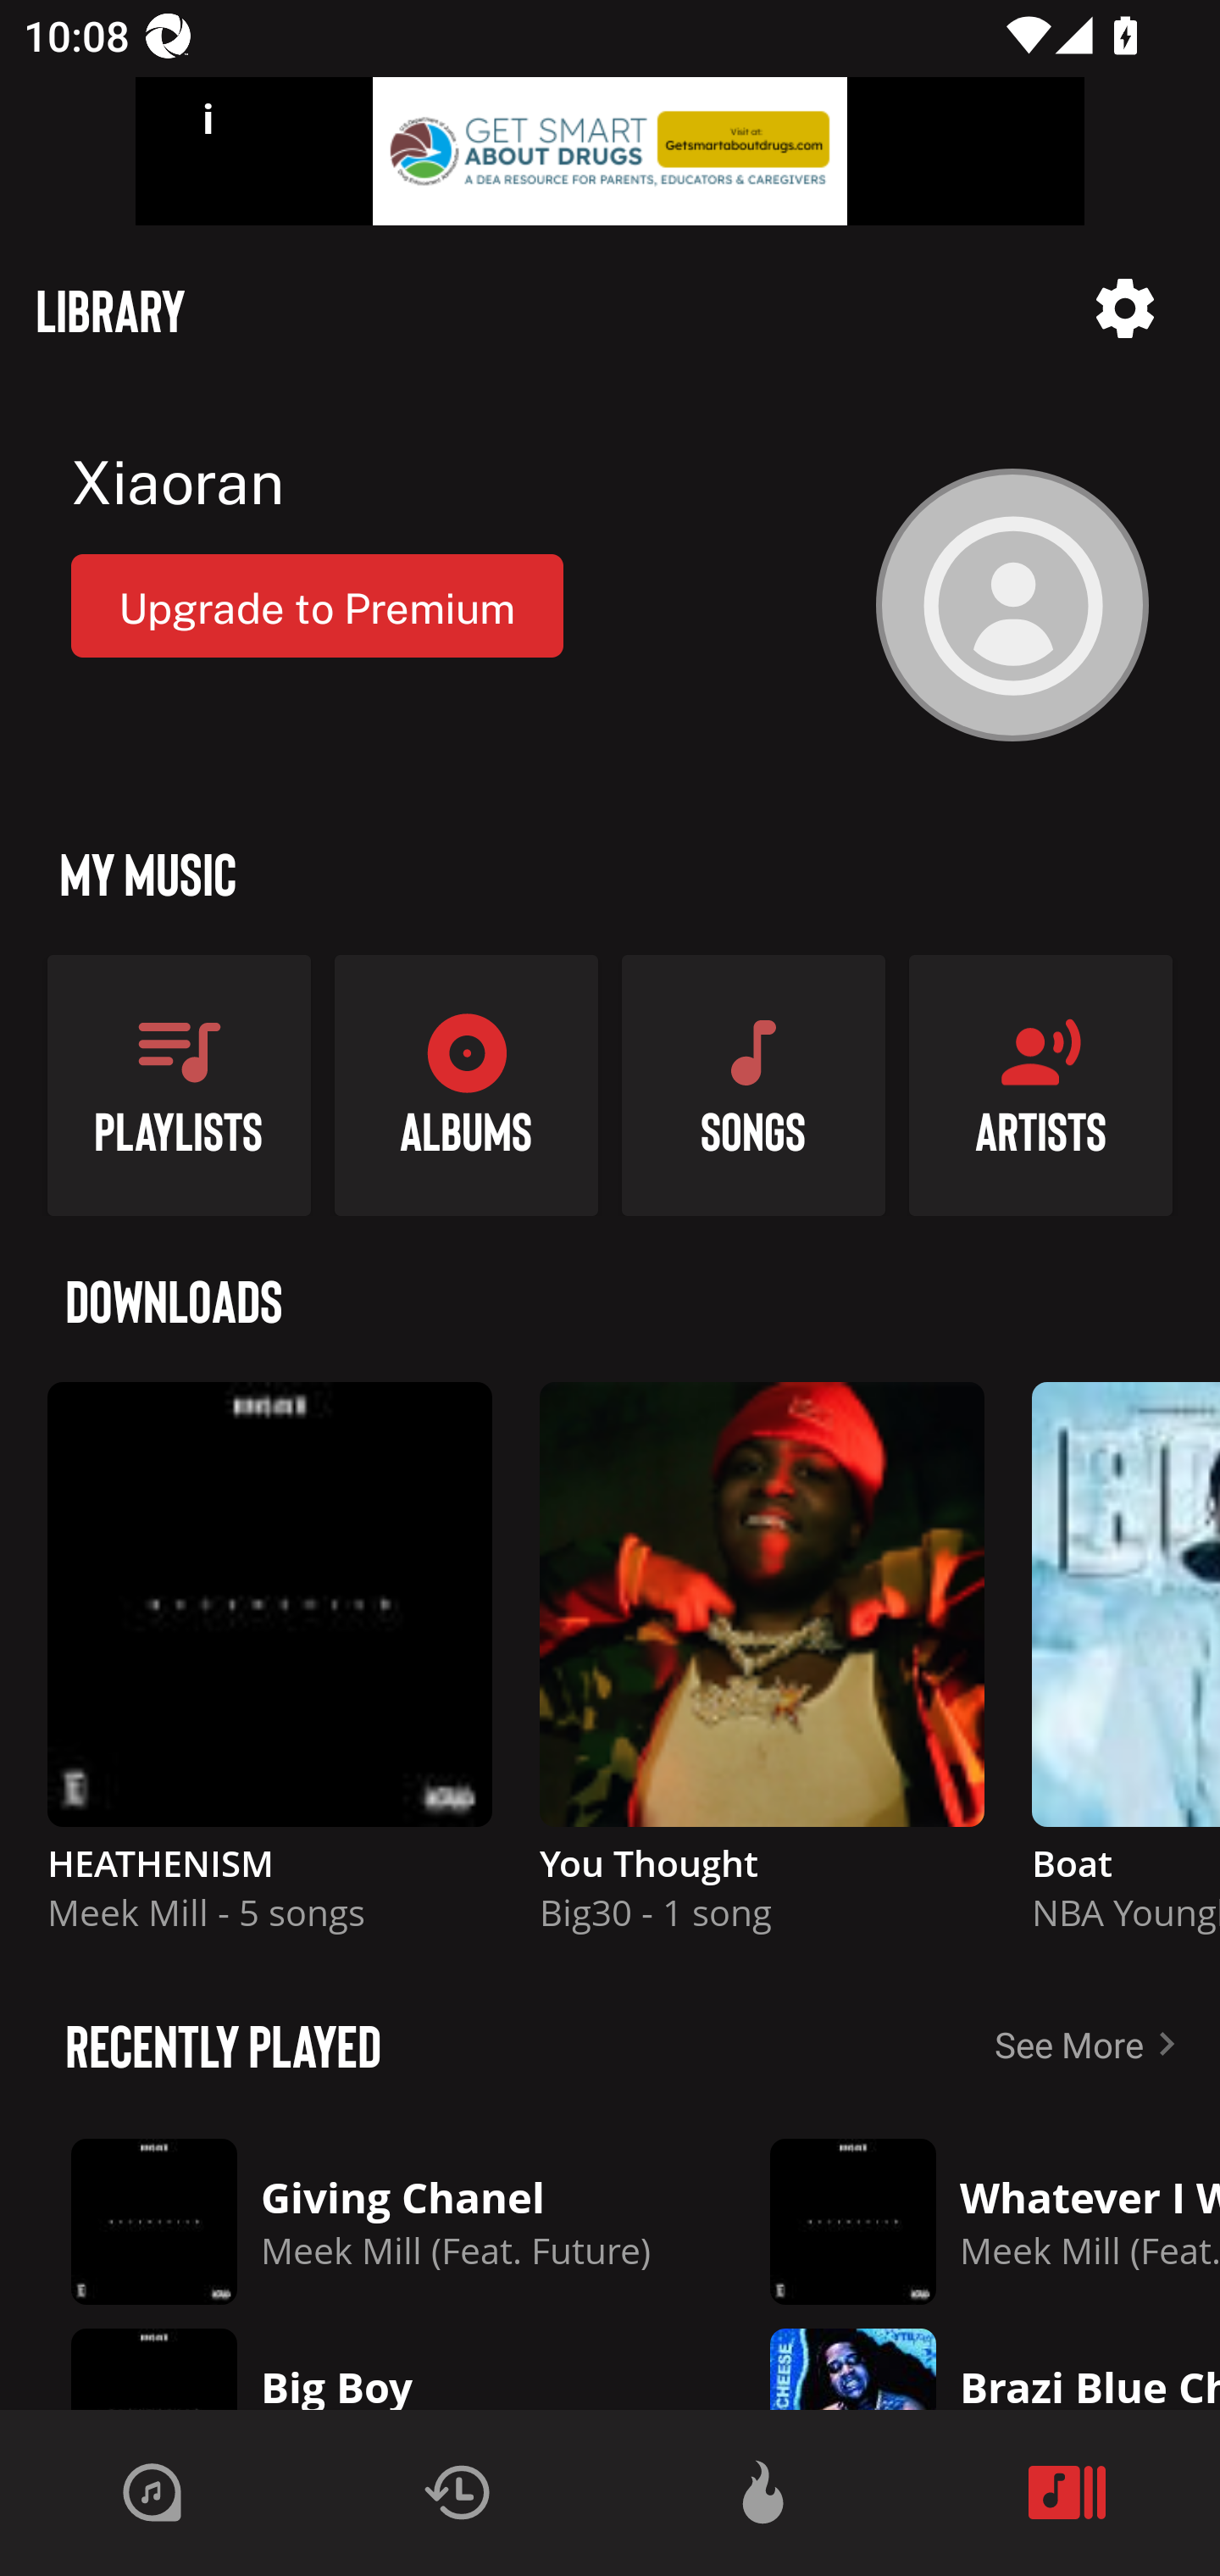  What do you see at coordinates (1091, 2044) in the screenshot?
I see `See More` at bounding box center [1091, 2044].